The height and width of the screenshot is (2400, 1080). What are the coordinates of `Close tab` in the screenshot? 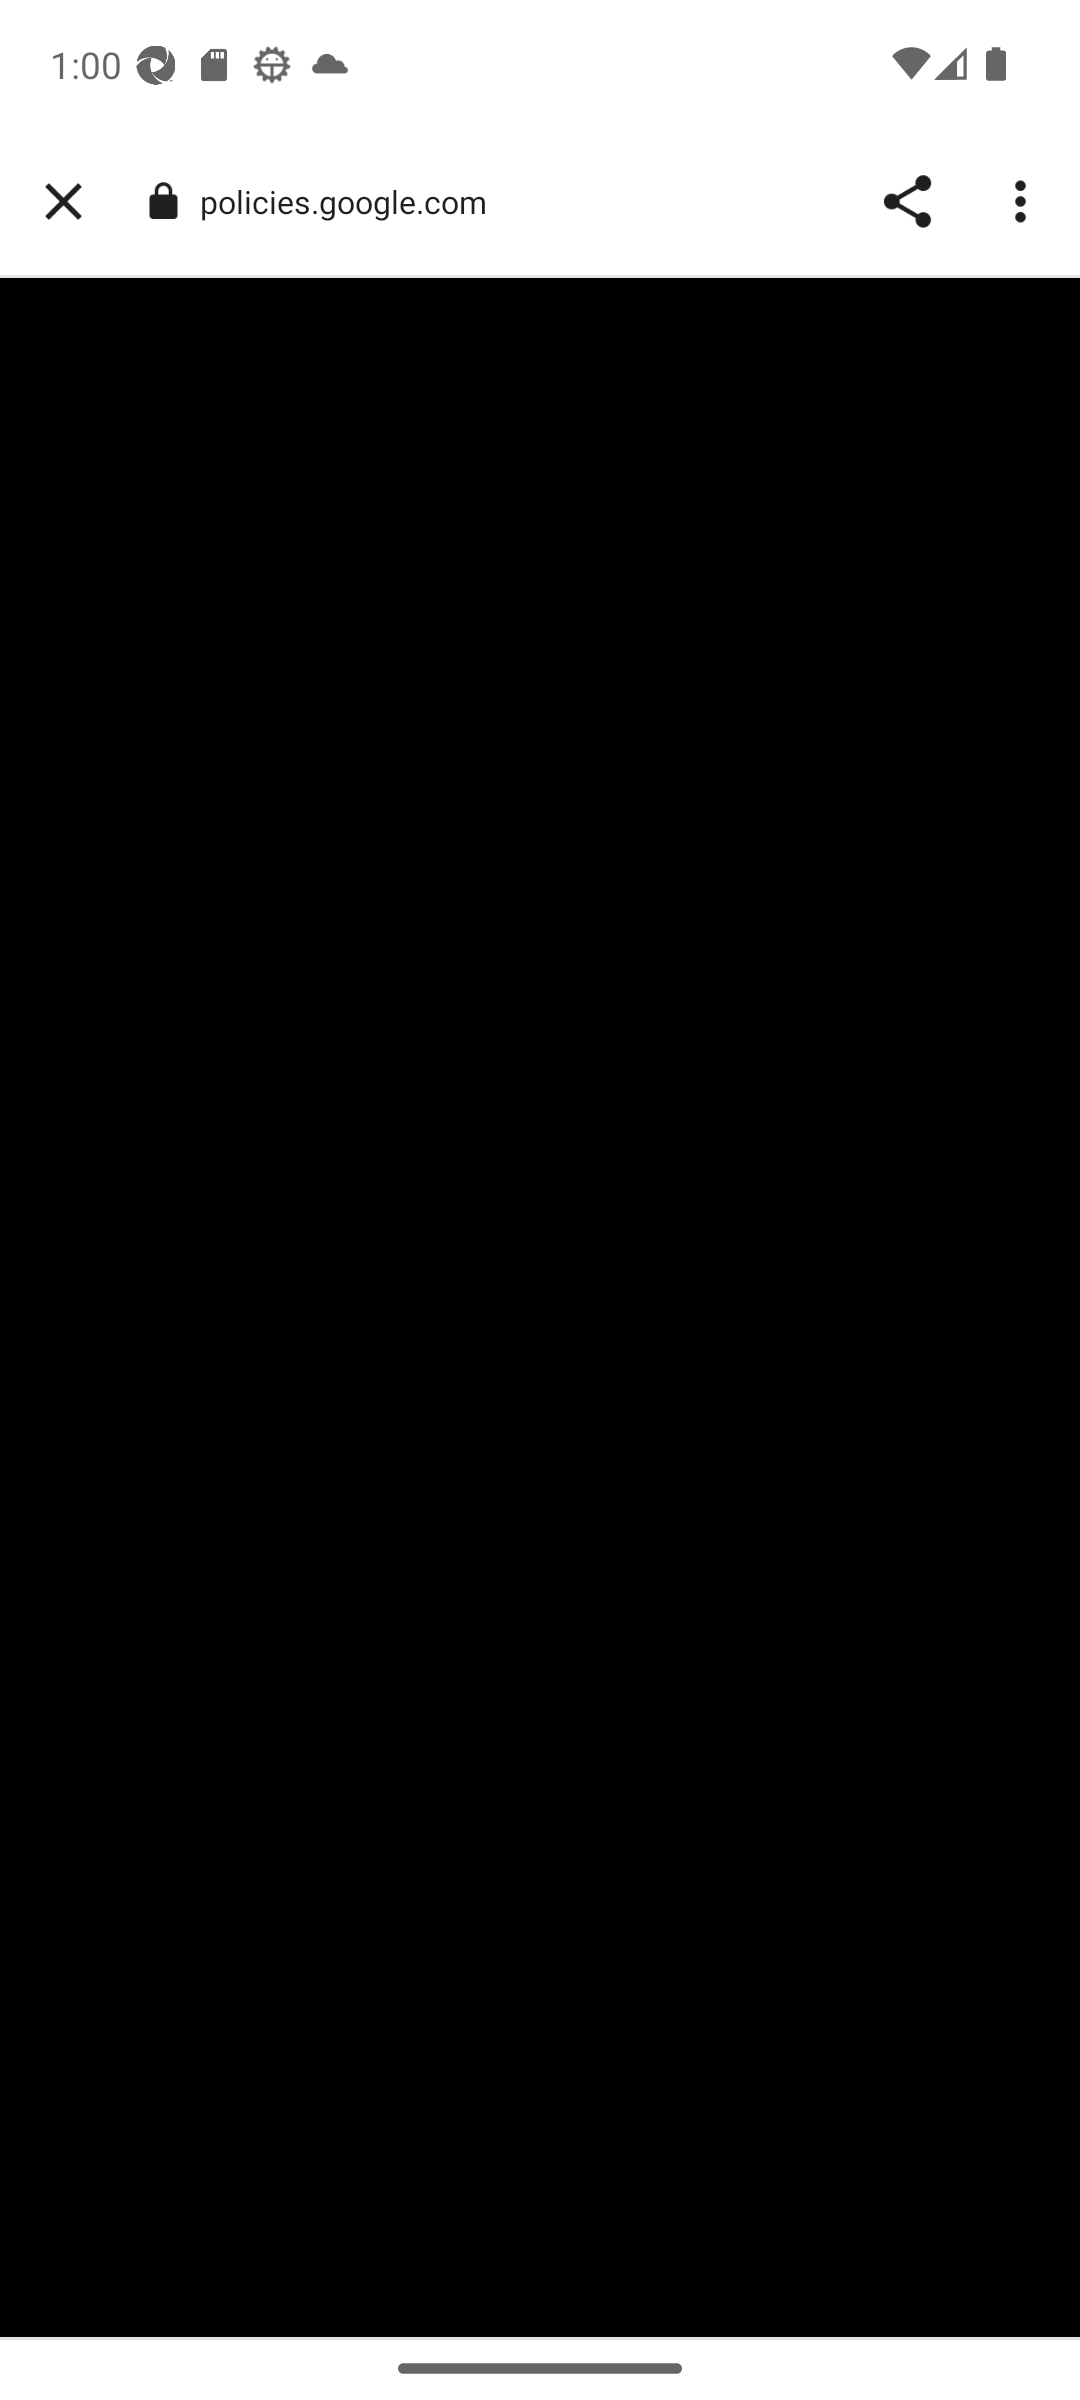 It's located at (63, 202).